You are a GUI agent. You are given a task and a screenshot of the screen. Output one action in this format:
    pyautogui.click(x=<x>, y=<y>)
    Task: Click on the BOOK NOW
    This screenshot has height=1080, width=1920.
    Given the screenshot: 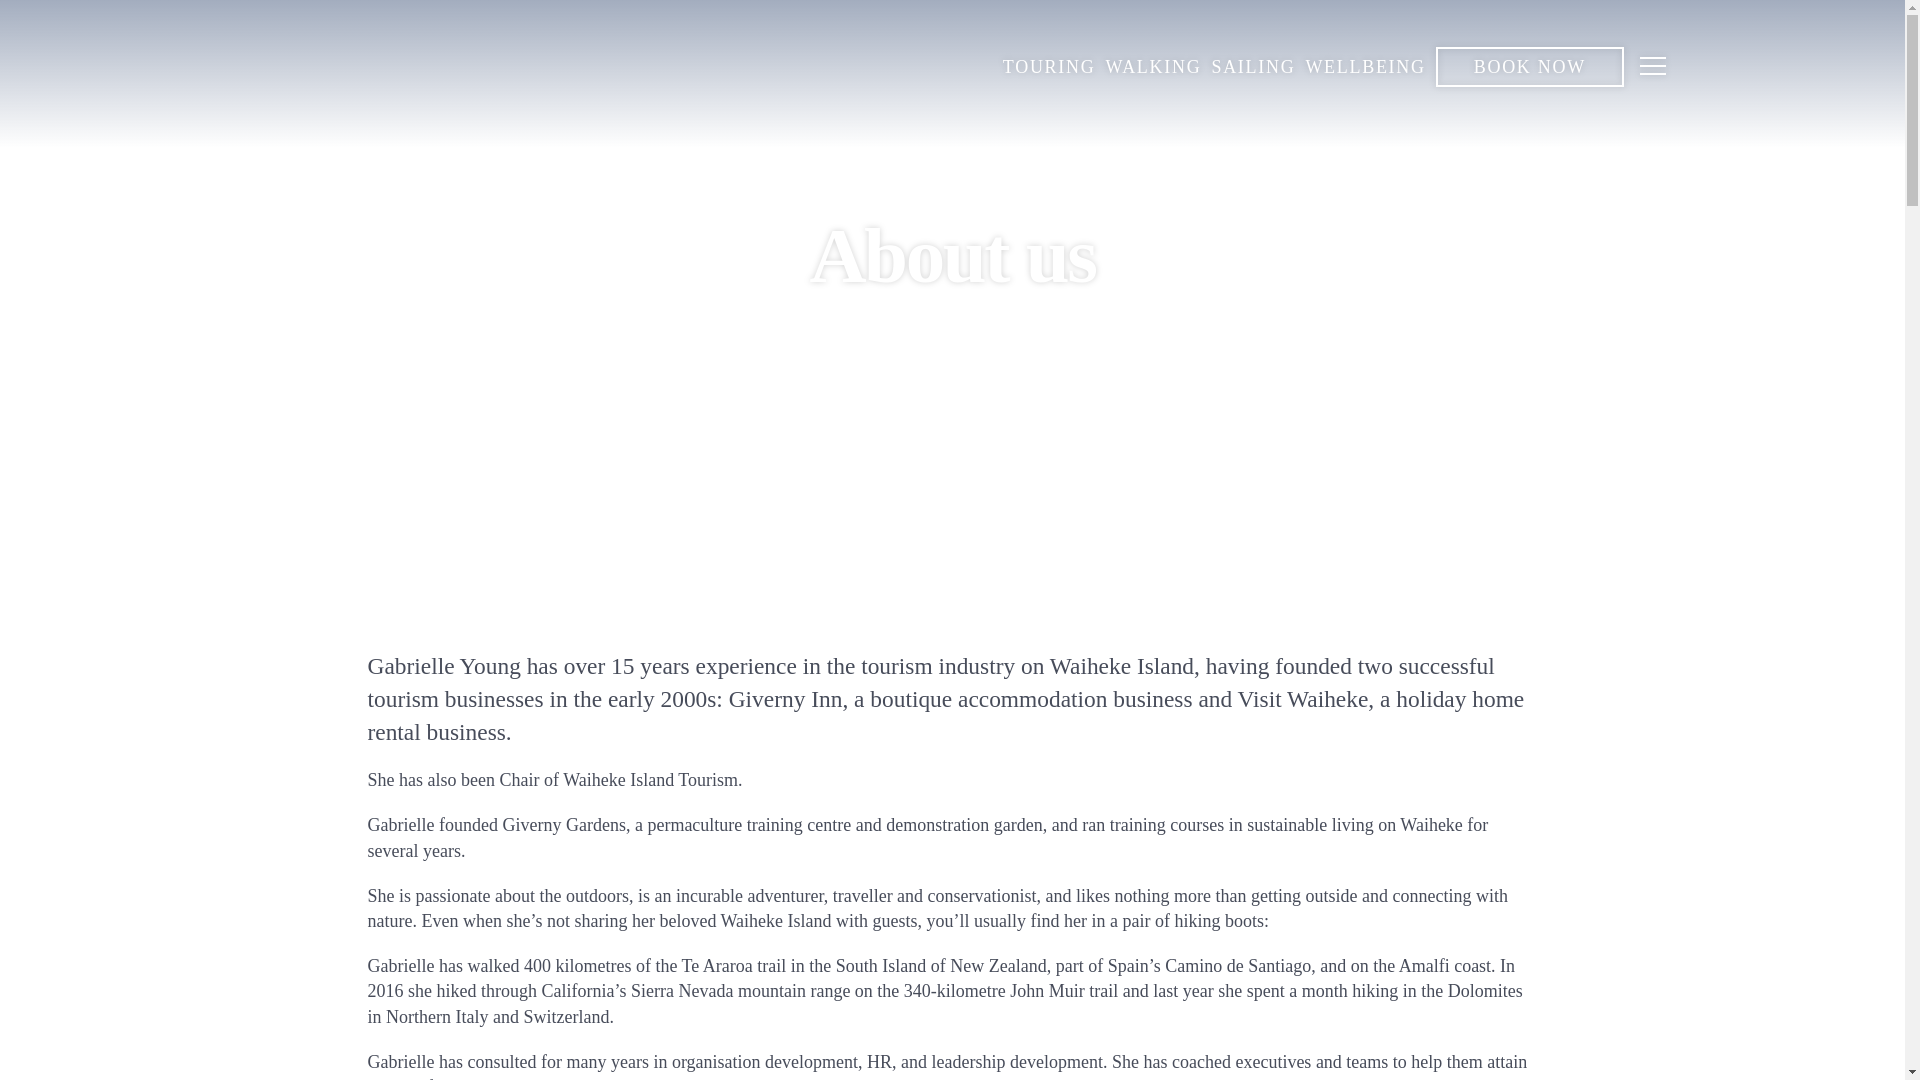 What is the action you would take?
    pyautogui.click(x=1530, y=67)
    